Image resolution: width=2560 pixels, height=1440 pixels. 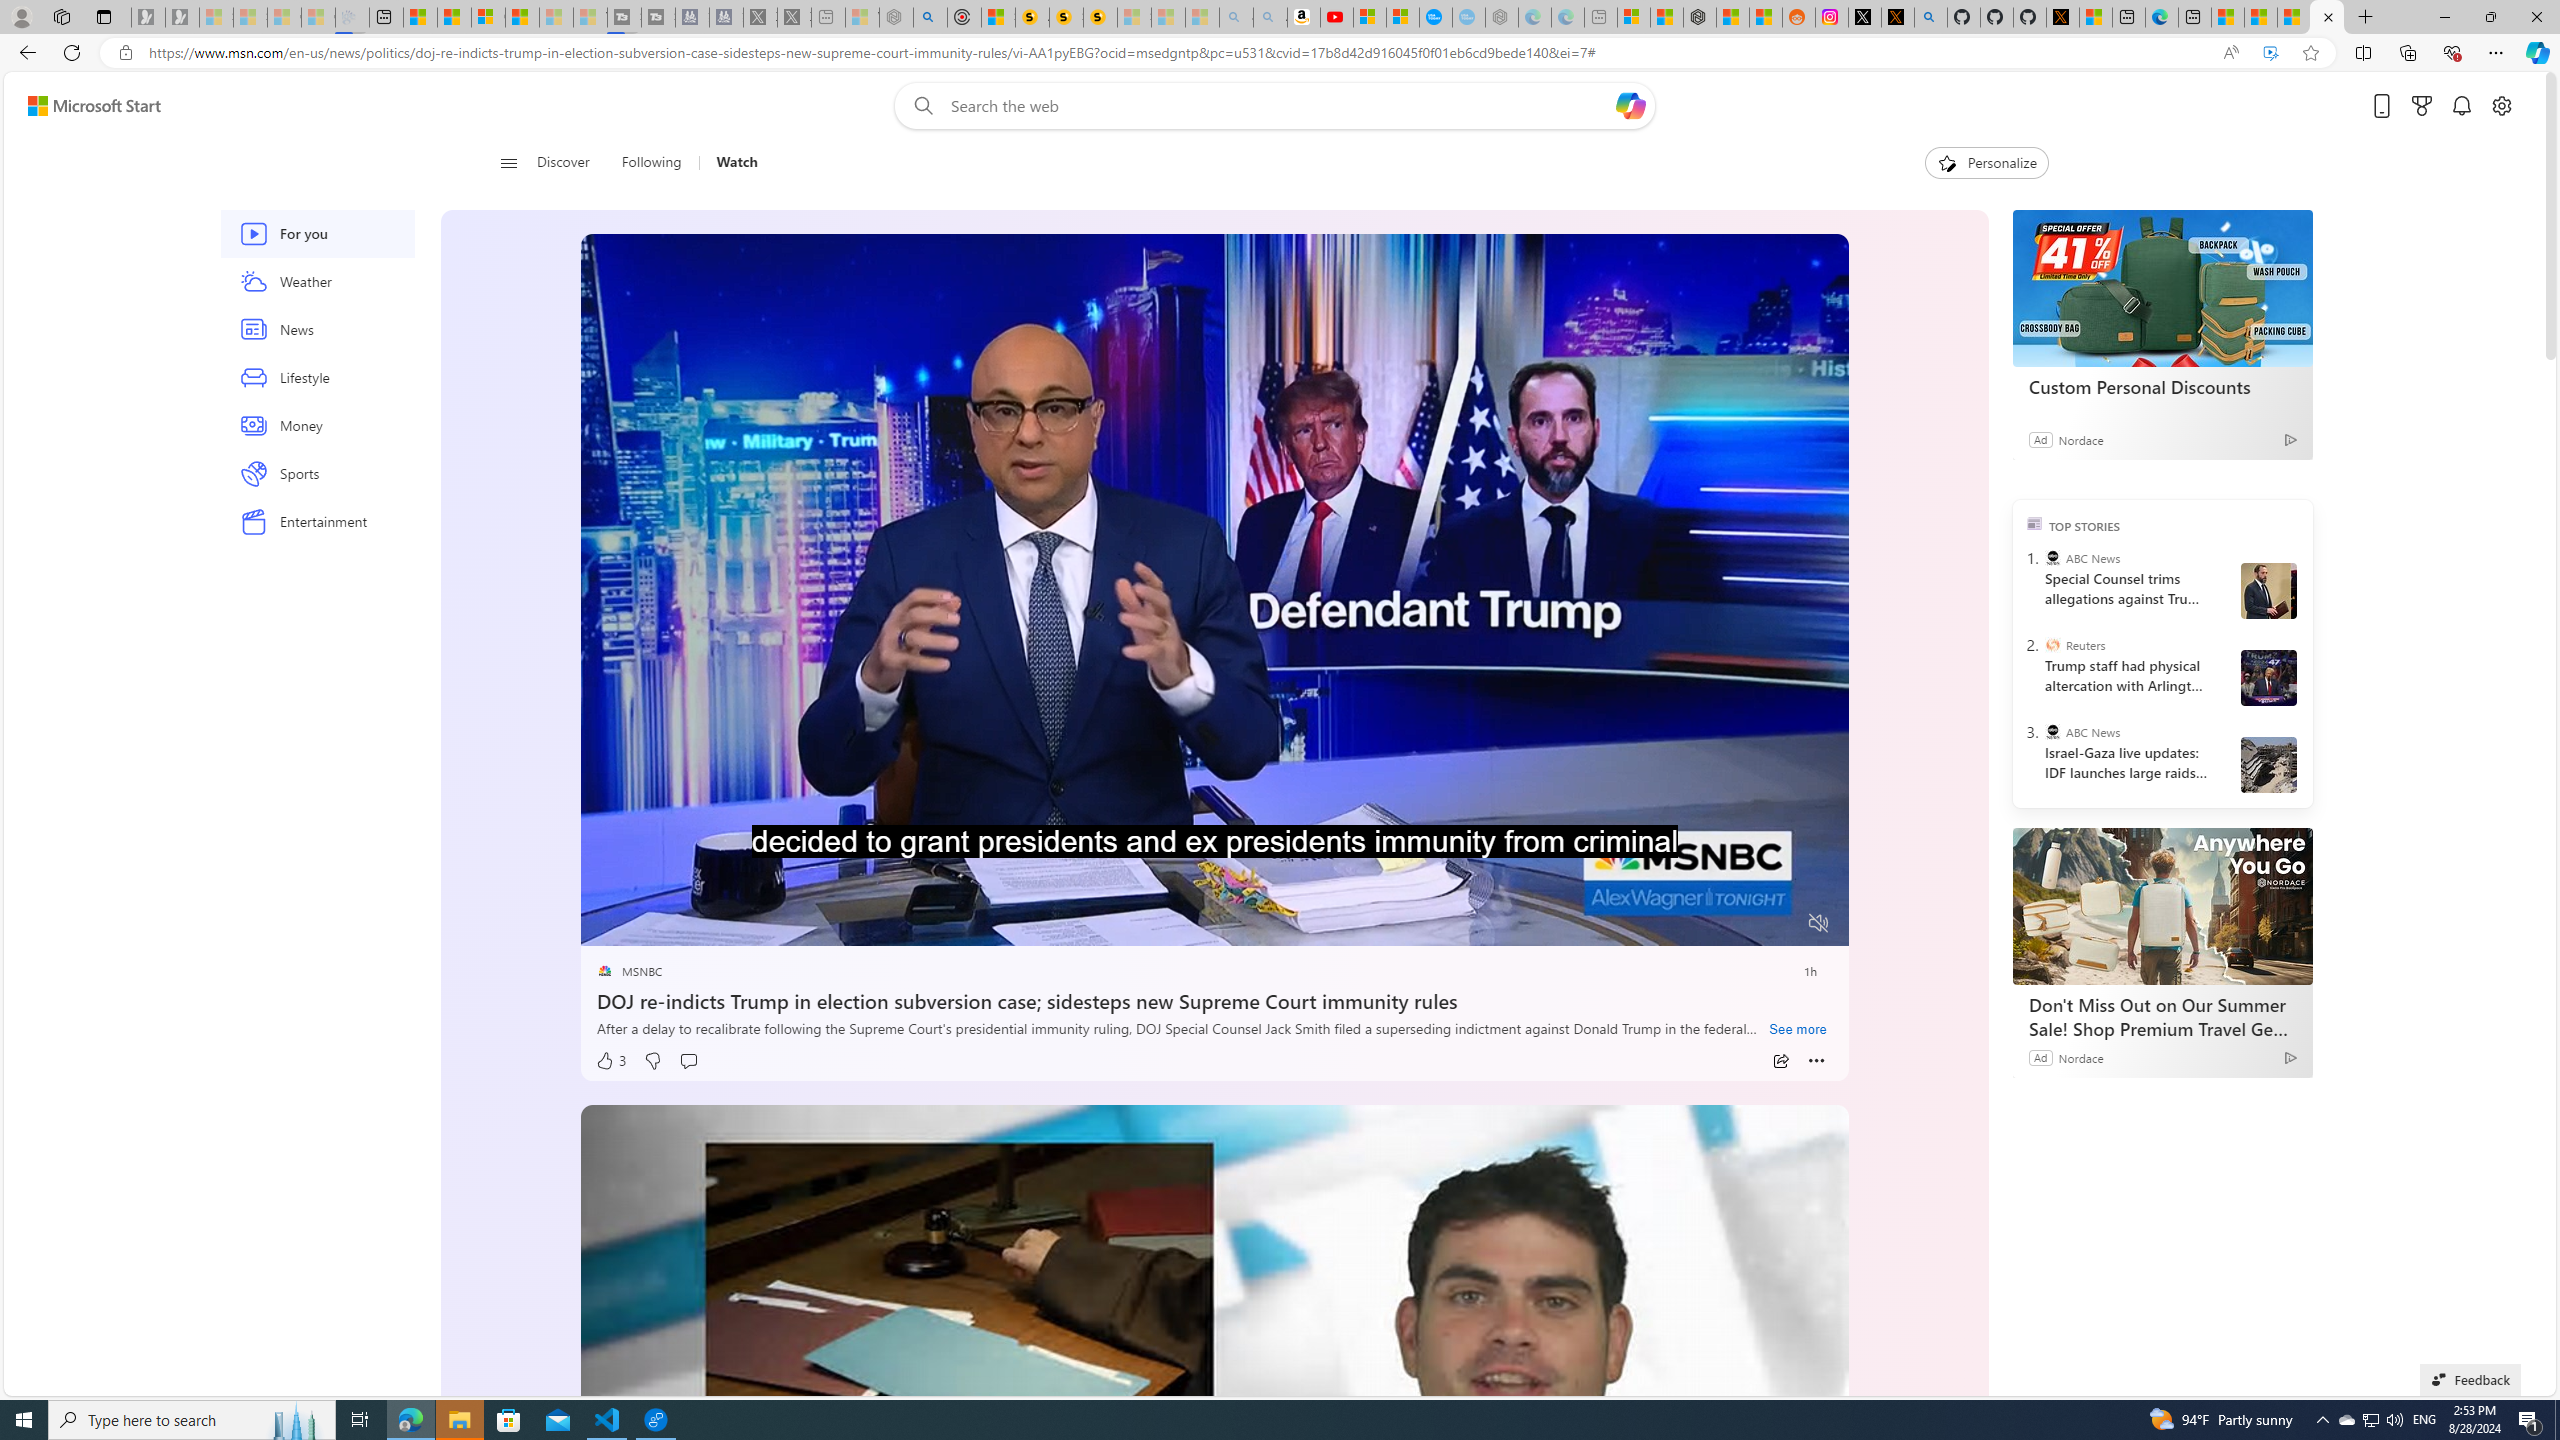 I want to click on Opinion: Op-Ed and Commentary - USA TODAY, so click(x=1436, y=17).